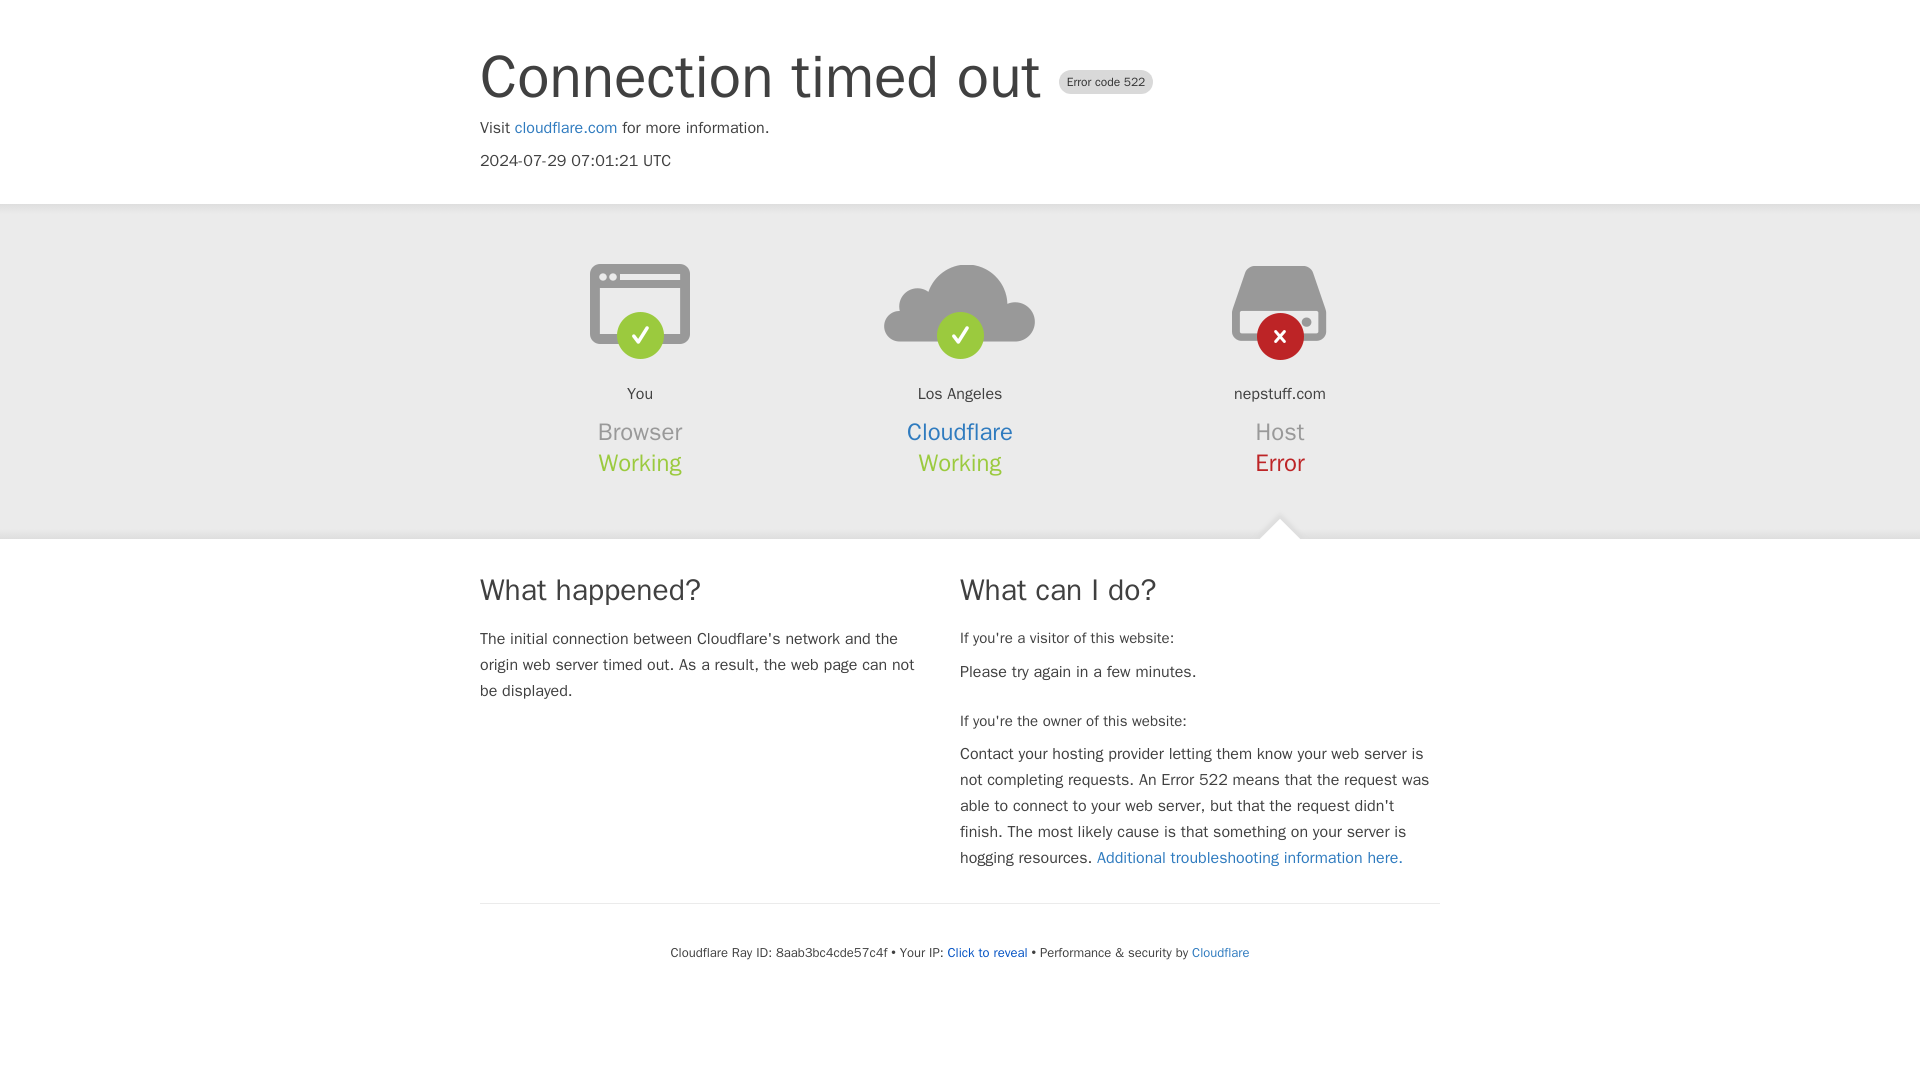 The image size is (1920, 1080). Describe the element at coordinates (566, 128) in the screenshot. I see `cloudflare.com` at that location.